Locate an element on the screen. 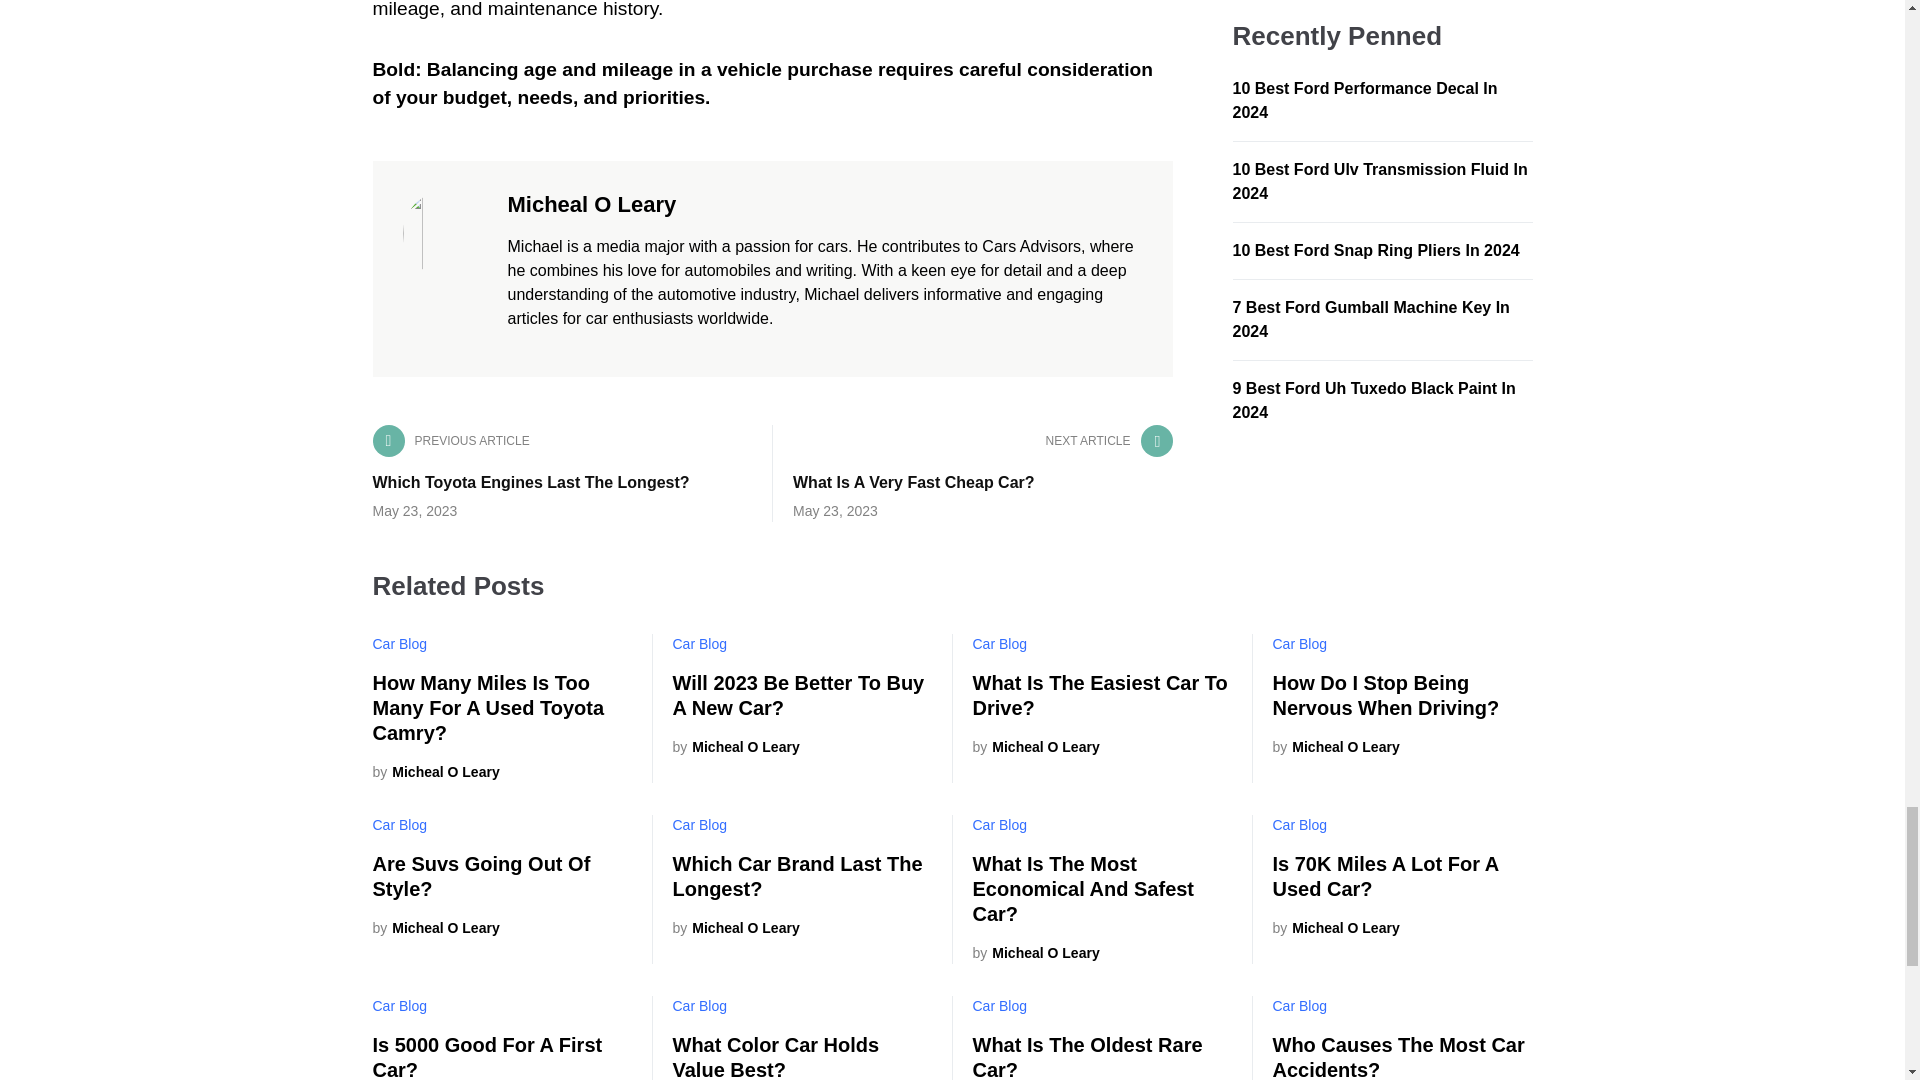 This screenshot has width=1920, height=1080. View all posts by Micheal O Leary is located at coordinates (1034, 953).